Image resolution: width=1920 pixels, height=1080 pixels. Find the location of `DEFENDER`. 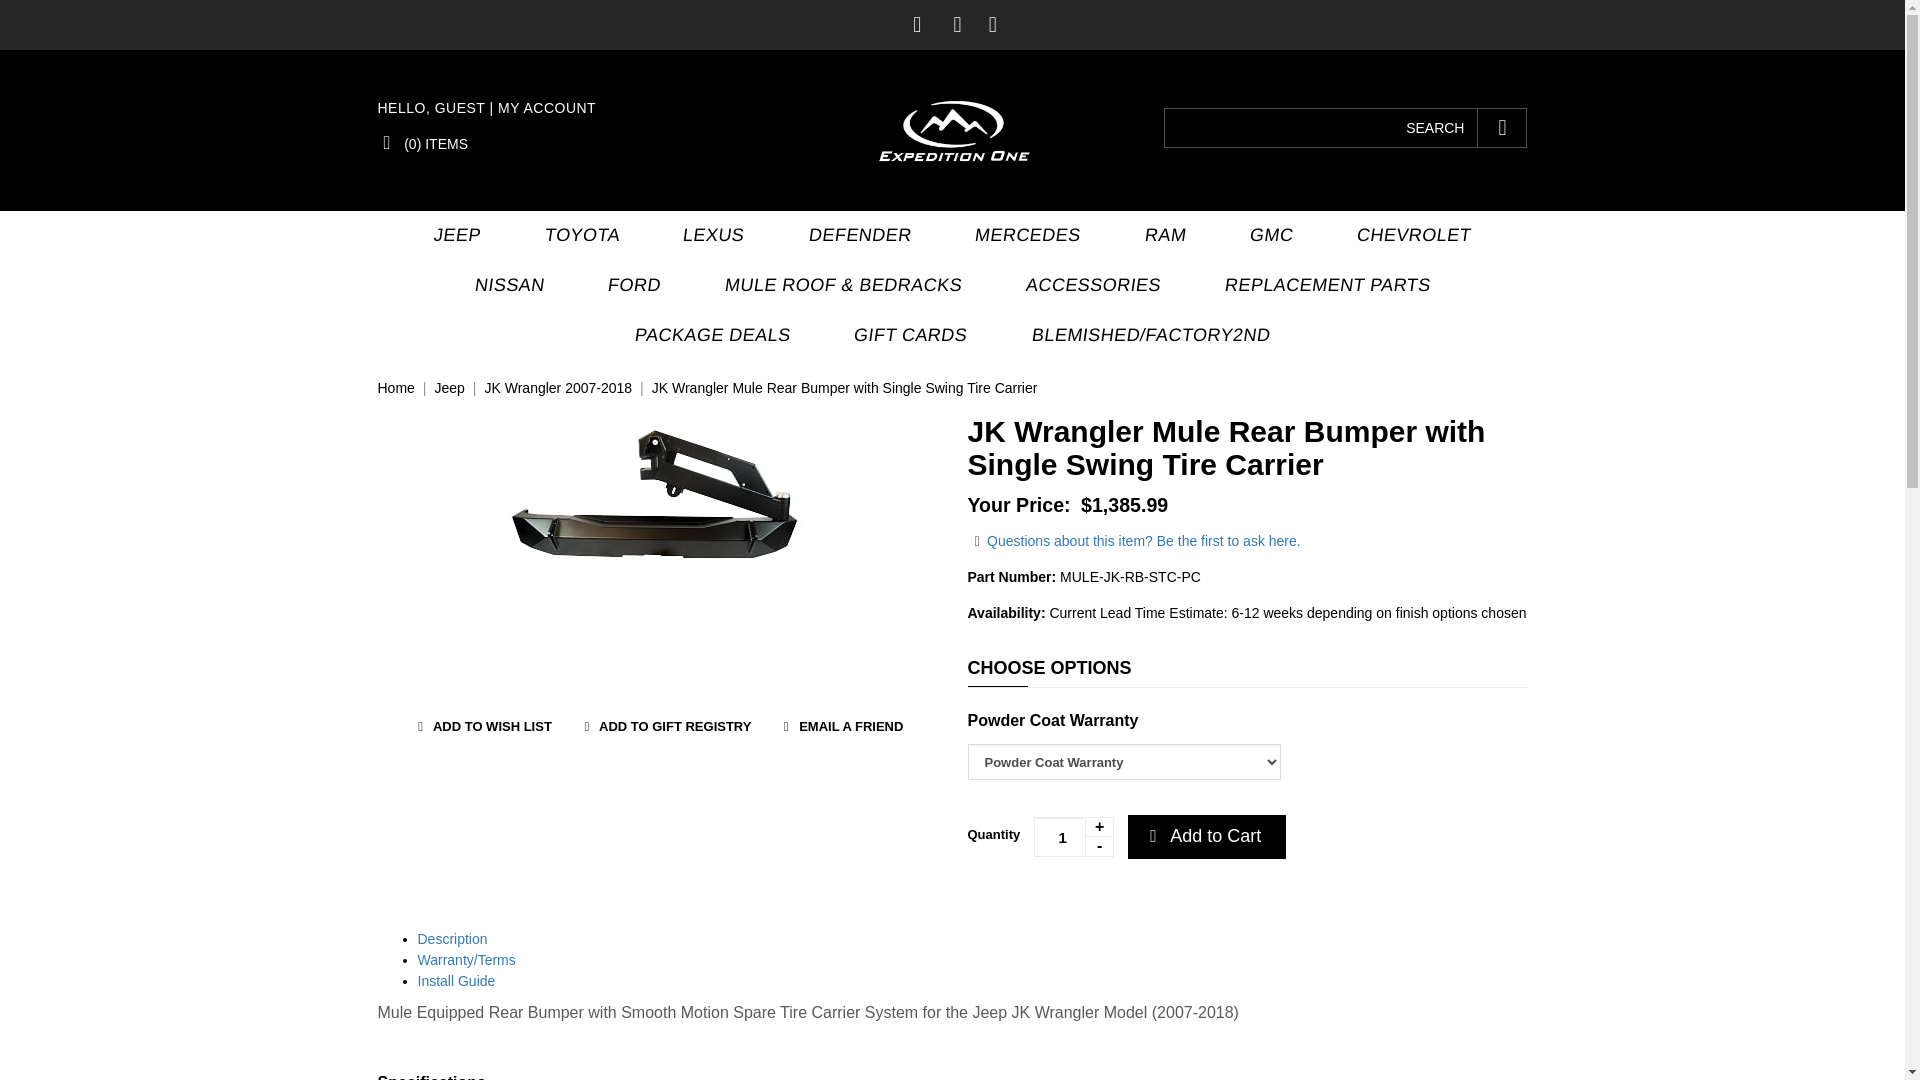

DEFENDER is located at coordinates (856, 236).